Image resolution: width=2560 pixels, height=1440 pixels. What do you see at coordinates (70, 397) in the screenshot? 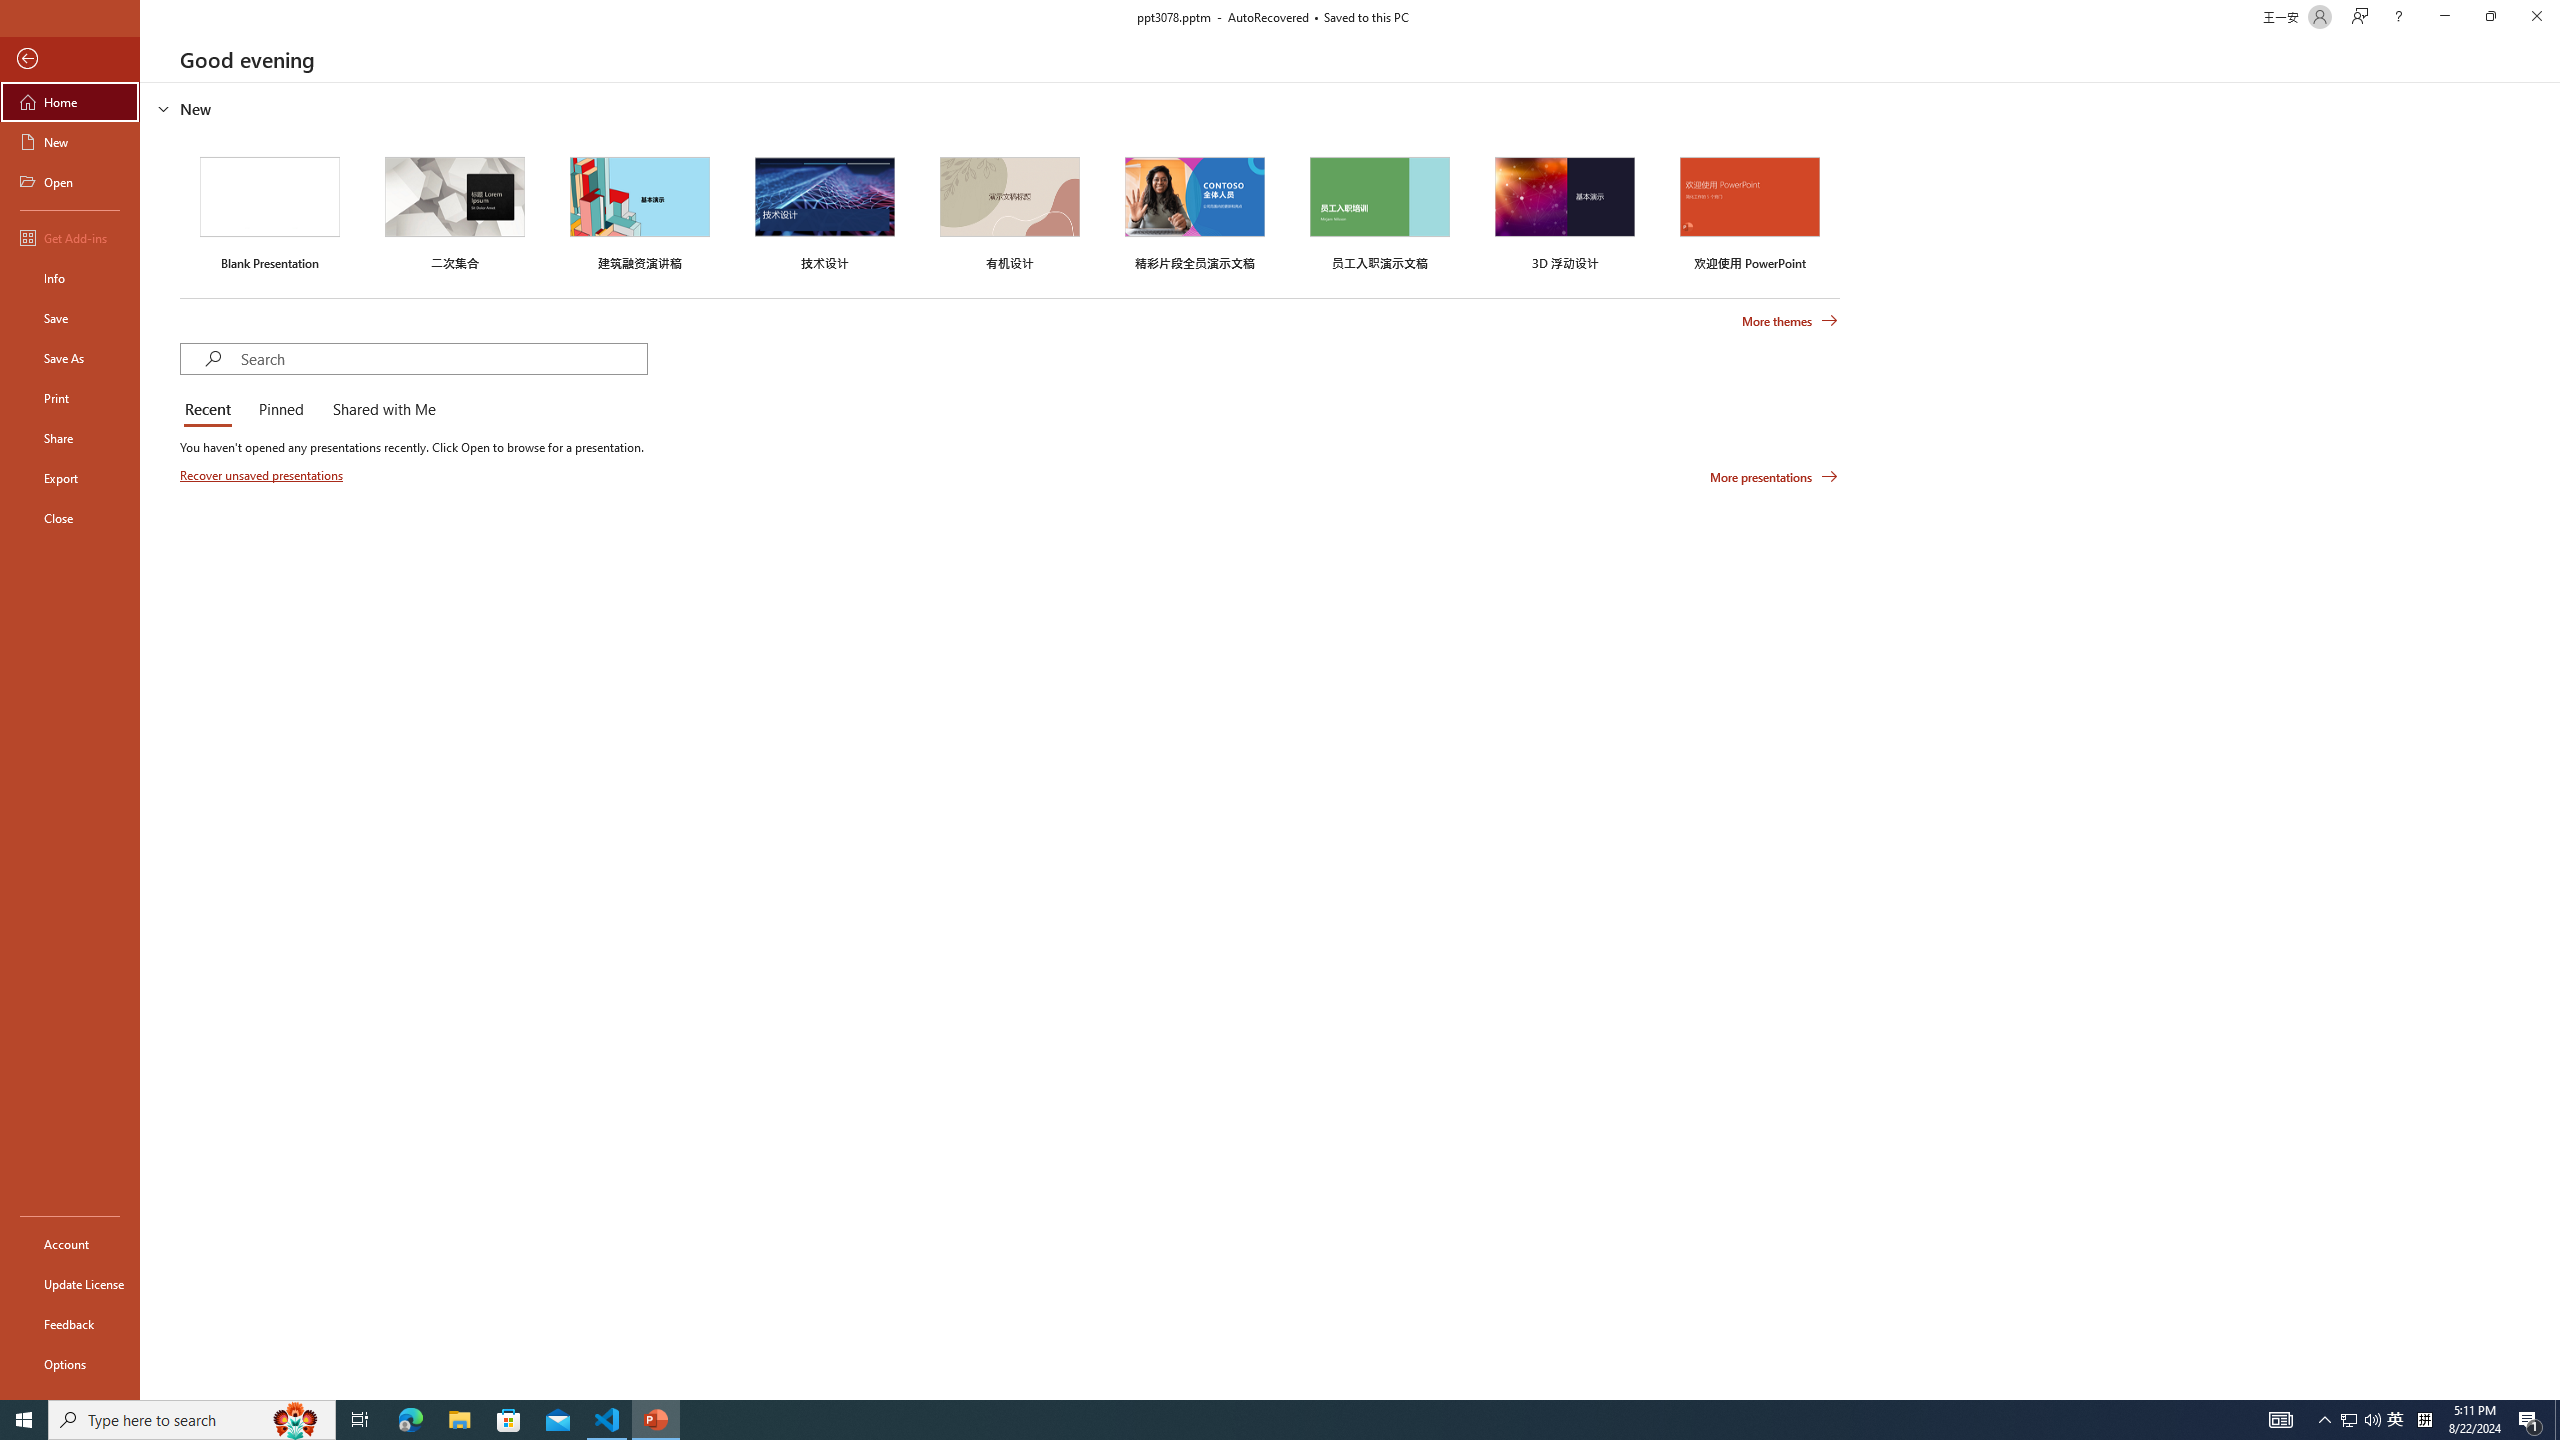
I see `Print` at bounding box center [70, 397].